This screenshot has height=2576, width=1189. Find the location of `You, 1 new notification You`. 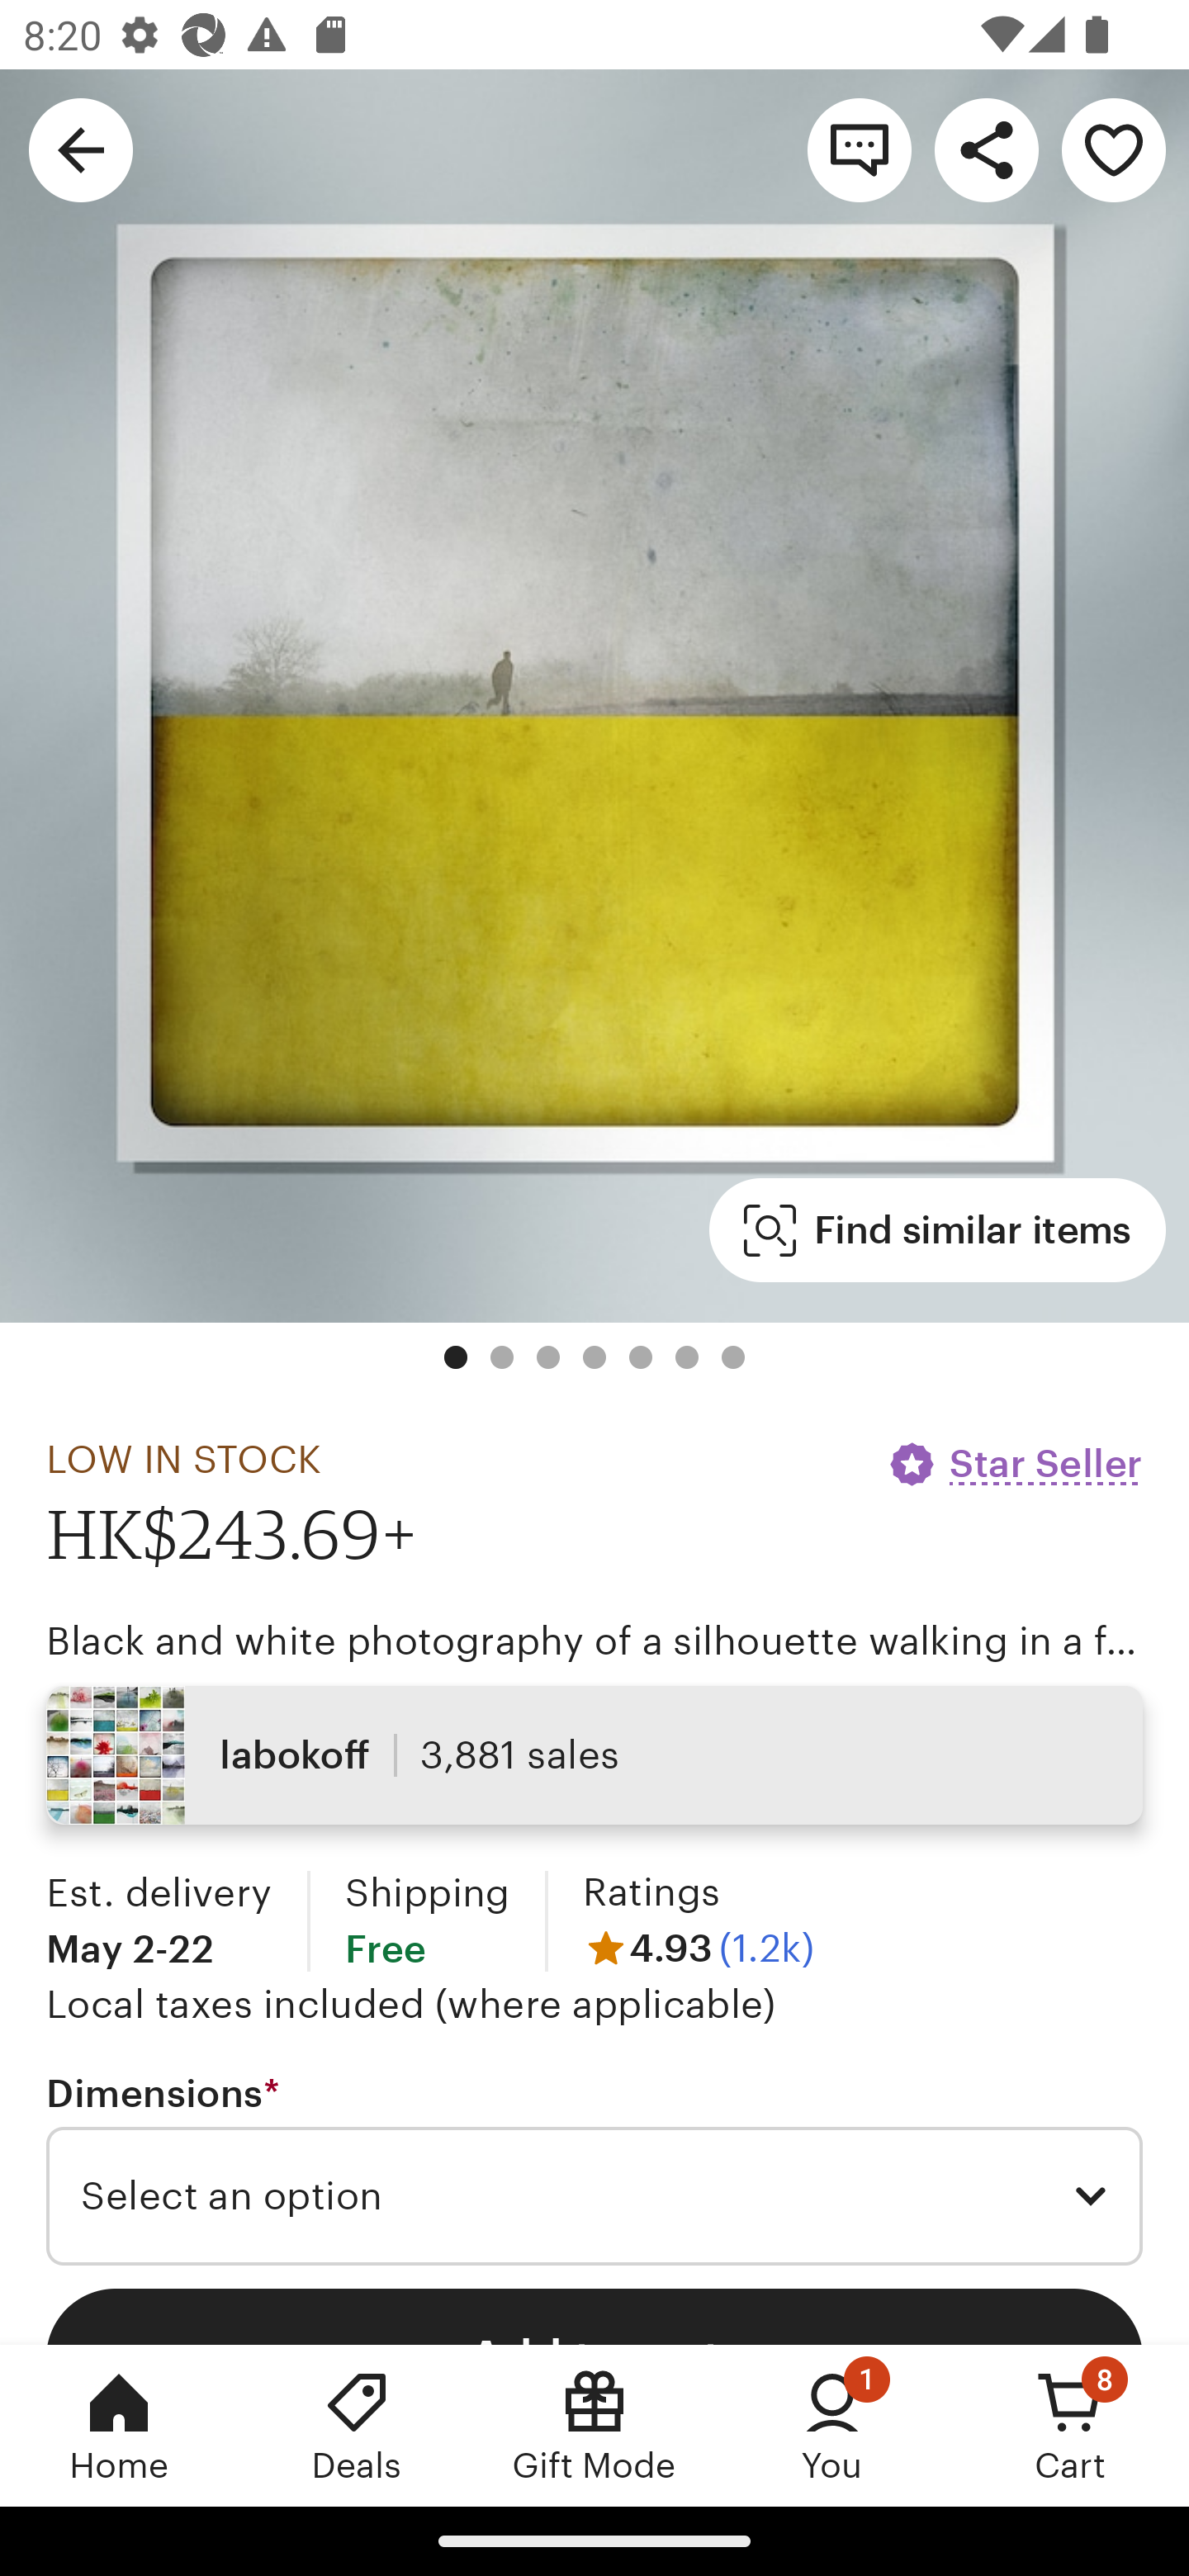

You, 1 new notification You is located at coordinates (832, 2425).